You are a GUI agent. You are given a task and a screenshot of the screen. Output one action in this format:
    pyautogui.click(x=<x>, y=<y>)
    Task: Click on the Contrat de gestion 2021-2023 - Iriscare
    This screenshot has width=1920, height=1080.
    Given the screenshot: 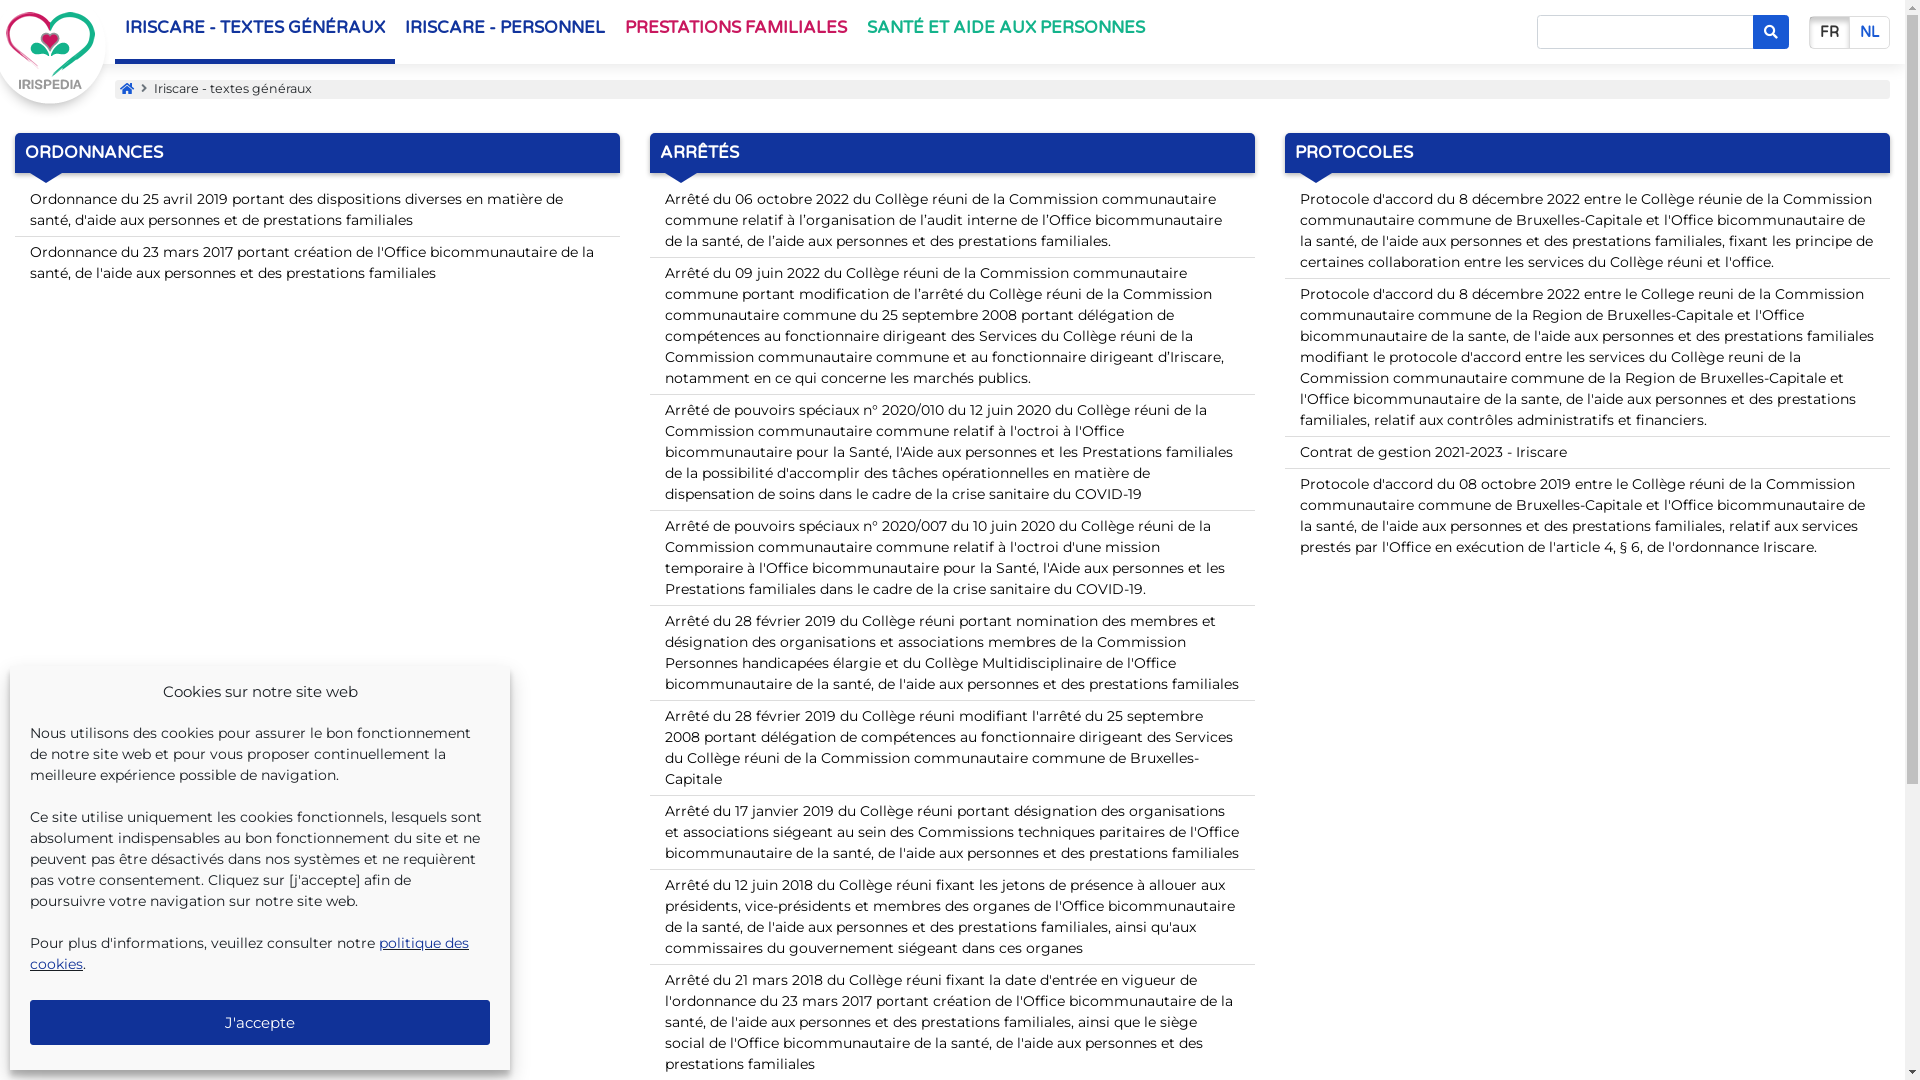 What is the action you would take?
    pyautogui.click(x=1588, y=452)
    